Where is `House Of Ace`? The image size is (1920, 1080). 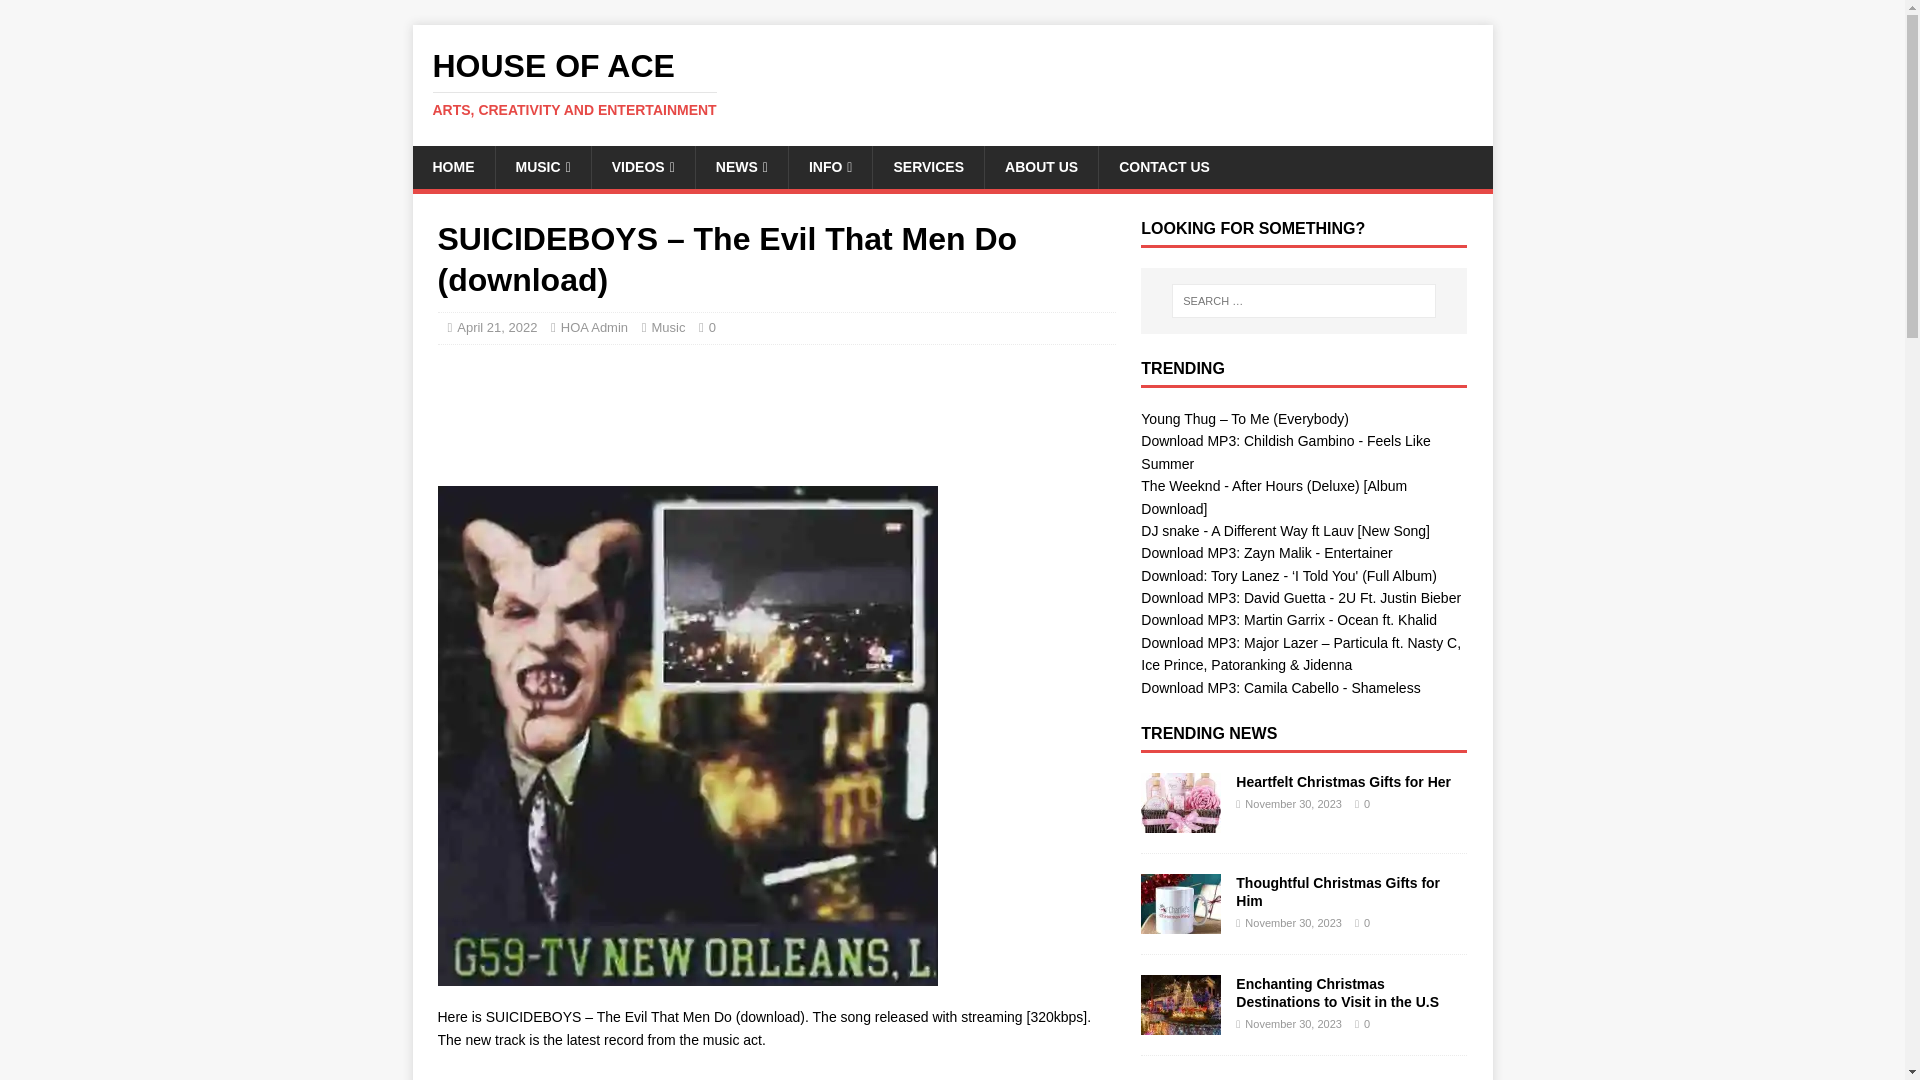 House Of Ace is located at coordinates (801, 410).